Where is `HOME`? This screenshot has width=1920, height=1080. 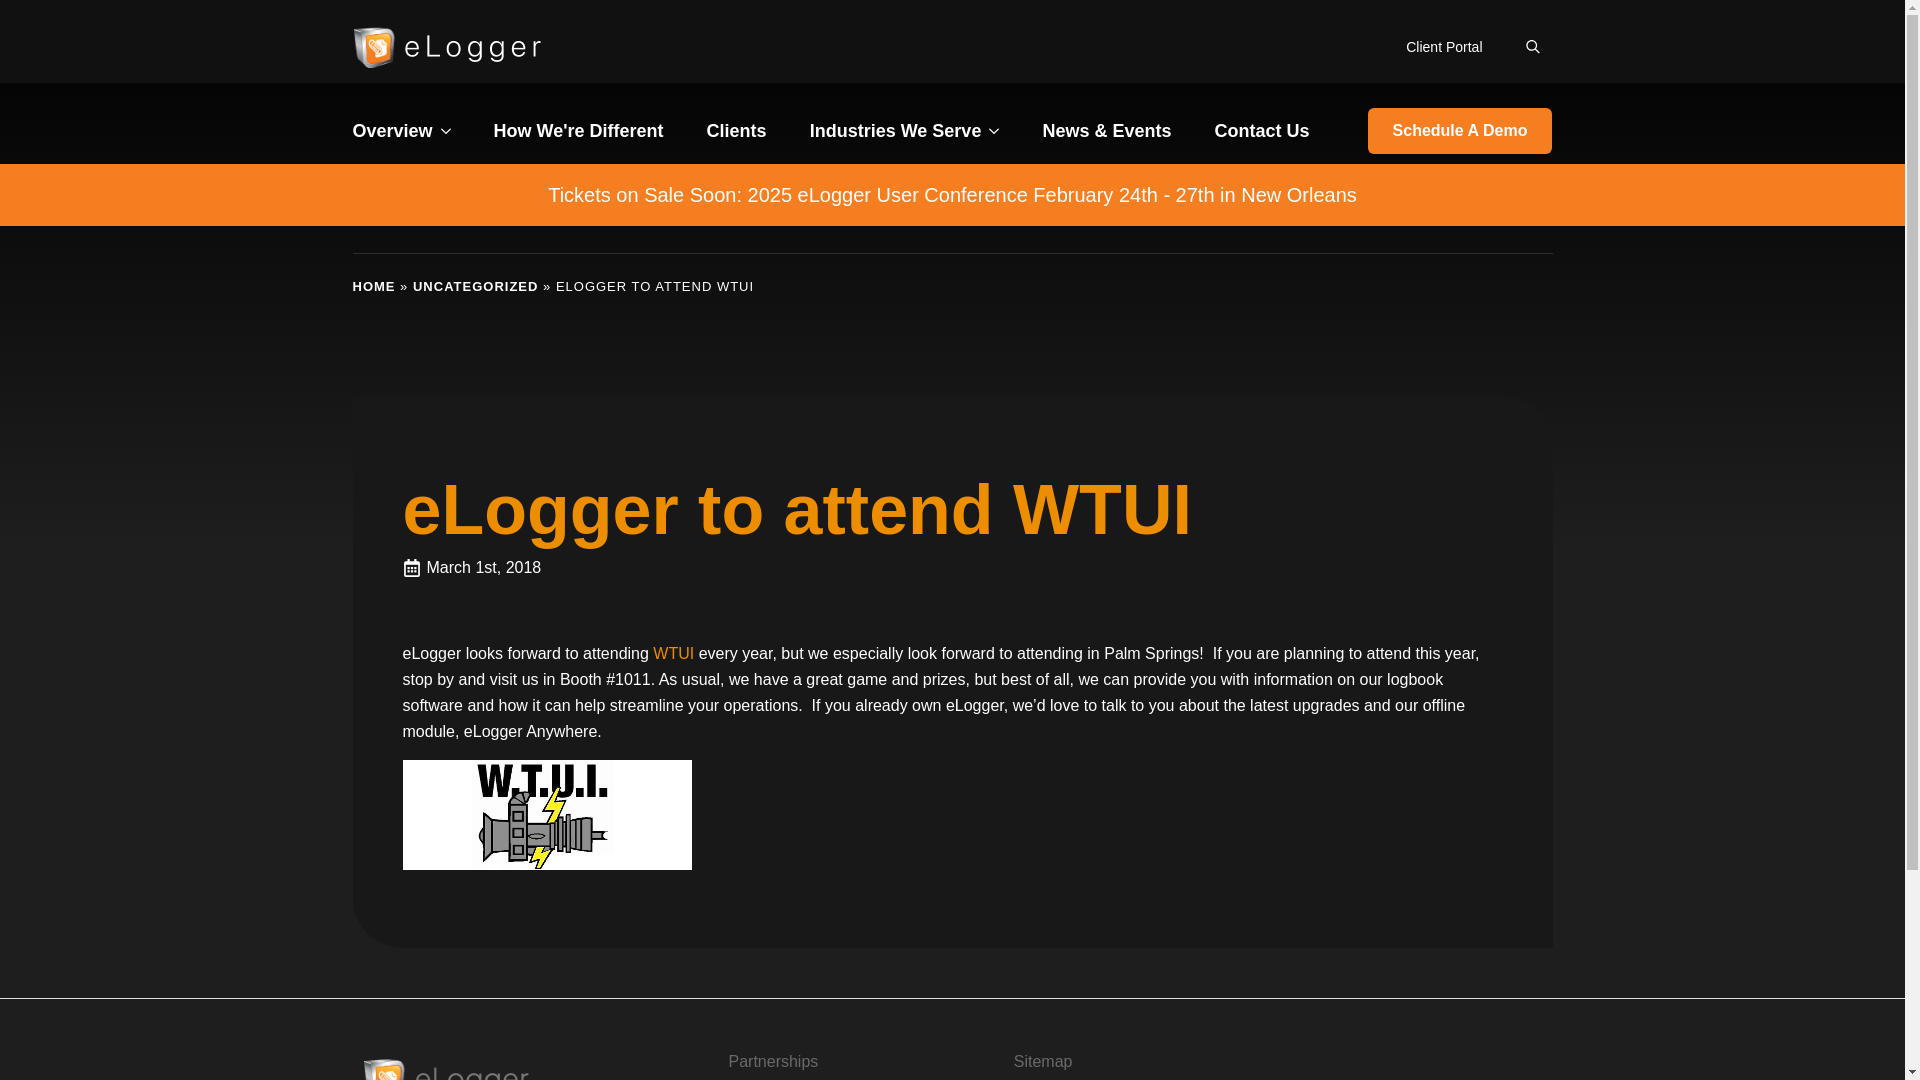 HOME is located at coordinates (373, 286).